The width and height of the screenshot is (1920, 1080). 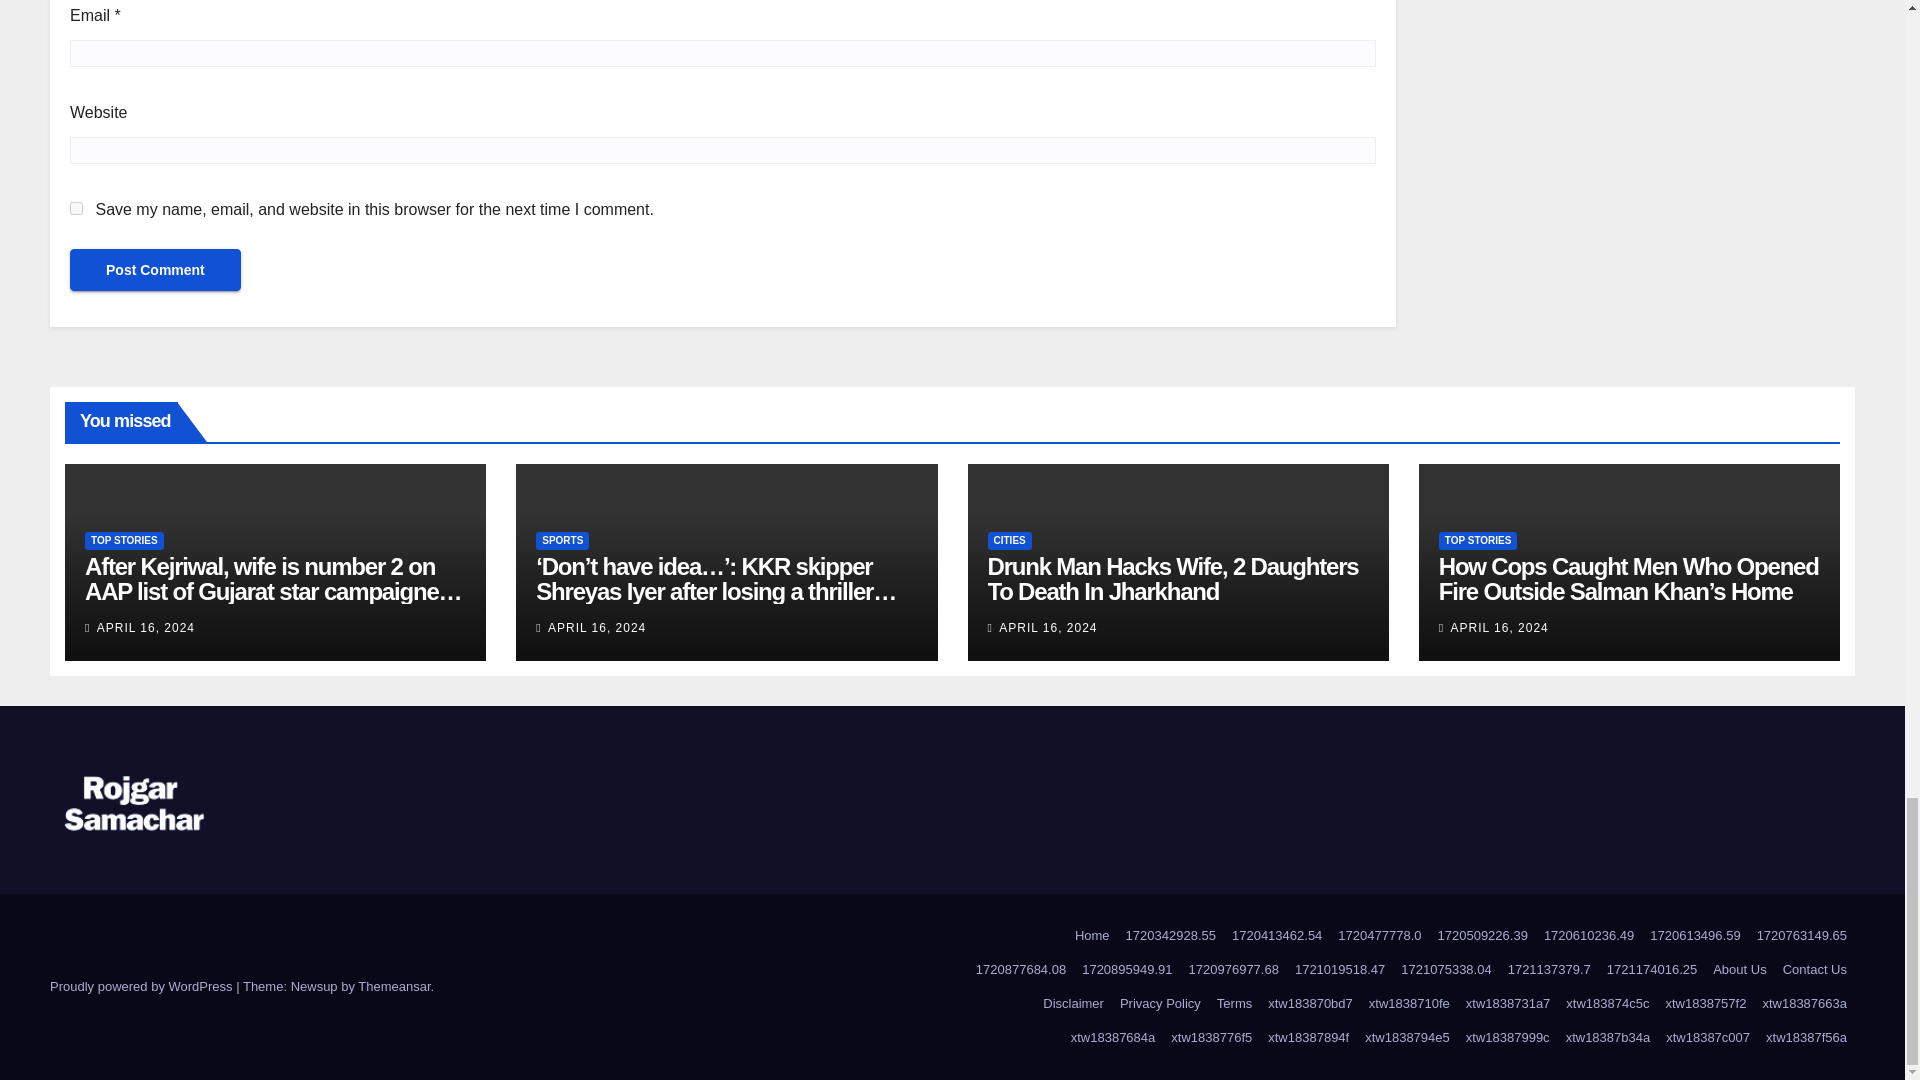 What do you see at coordinates (155, 270) in the screenshot?
I see `Post Comment` at bounding box center [155, 270].